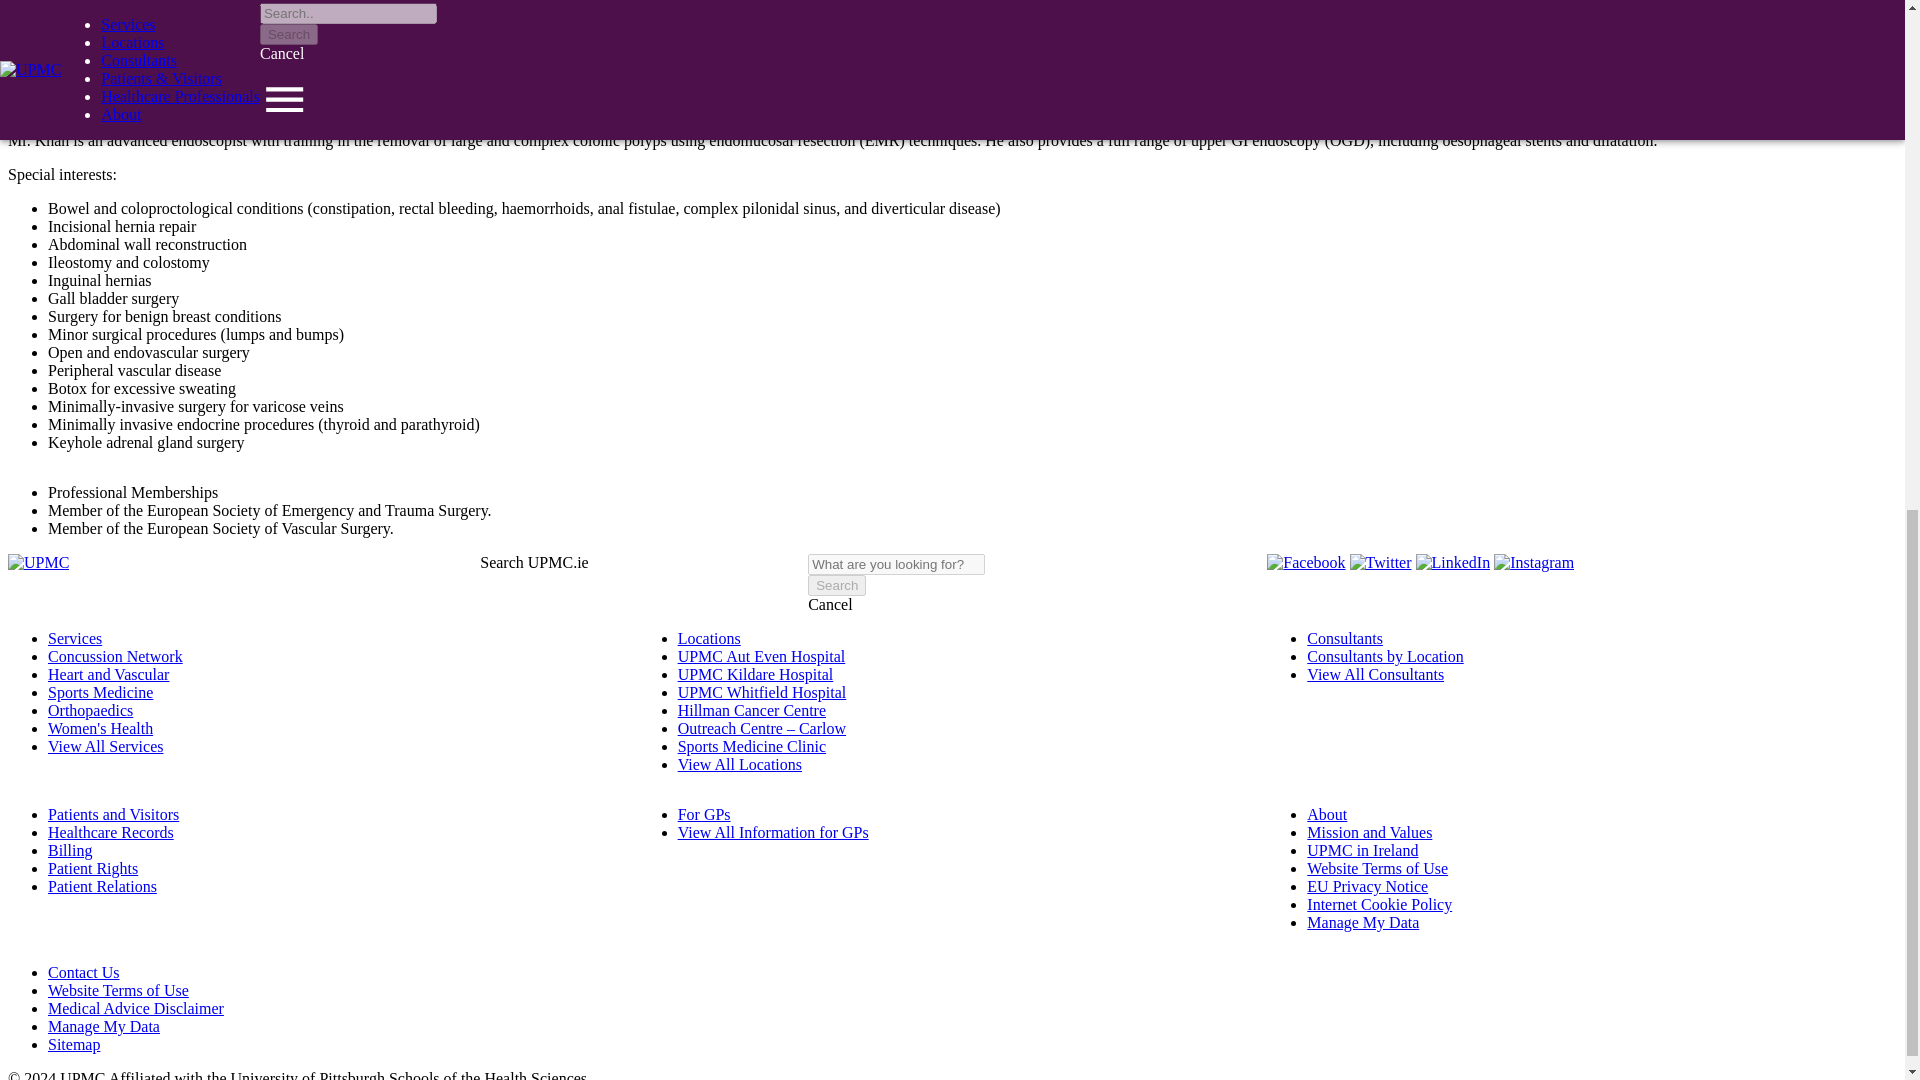 The width and height of the screenshot is (1920, 1080). What do you see at coordinates (751, 710) in the screenshot?
I see `Hillman Cancer Centre` at bounding box center [751, 710].